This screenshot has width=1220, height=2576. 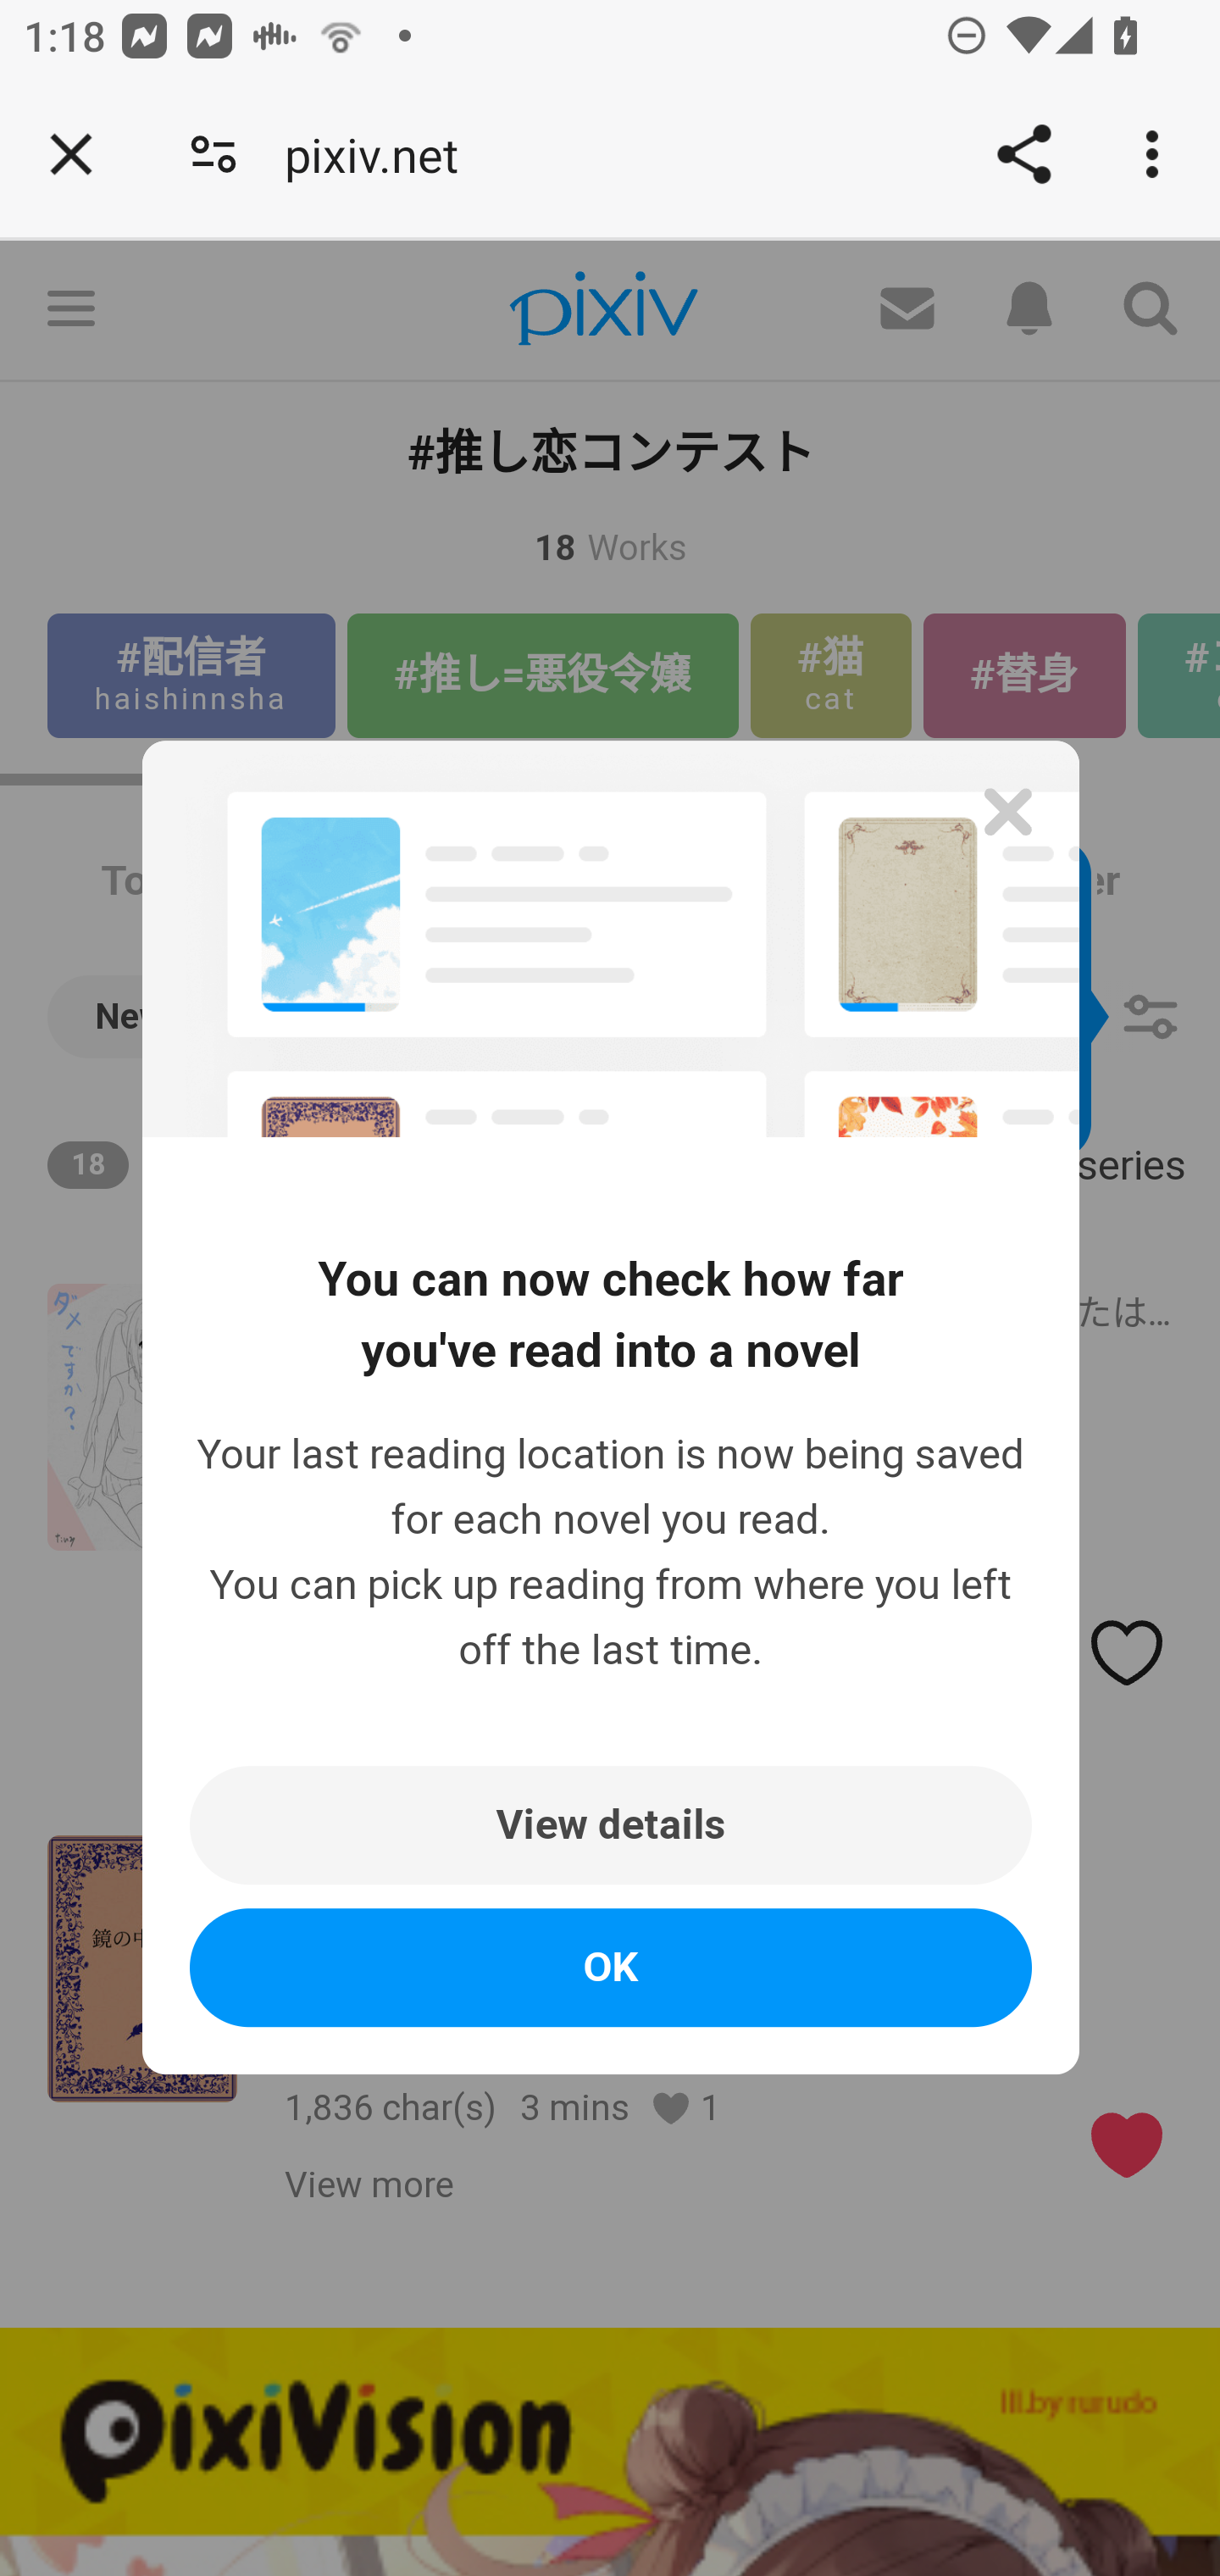 I want to click on OK, so click(x=612, y=1968).